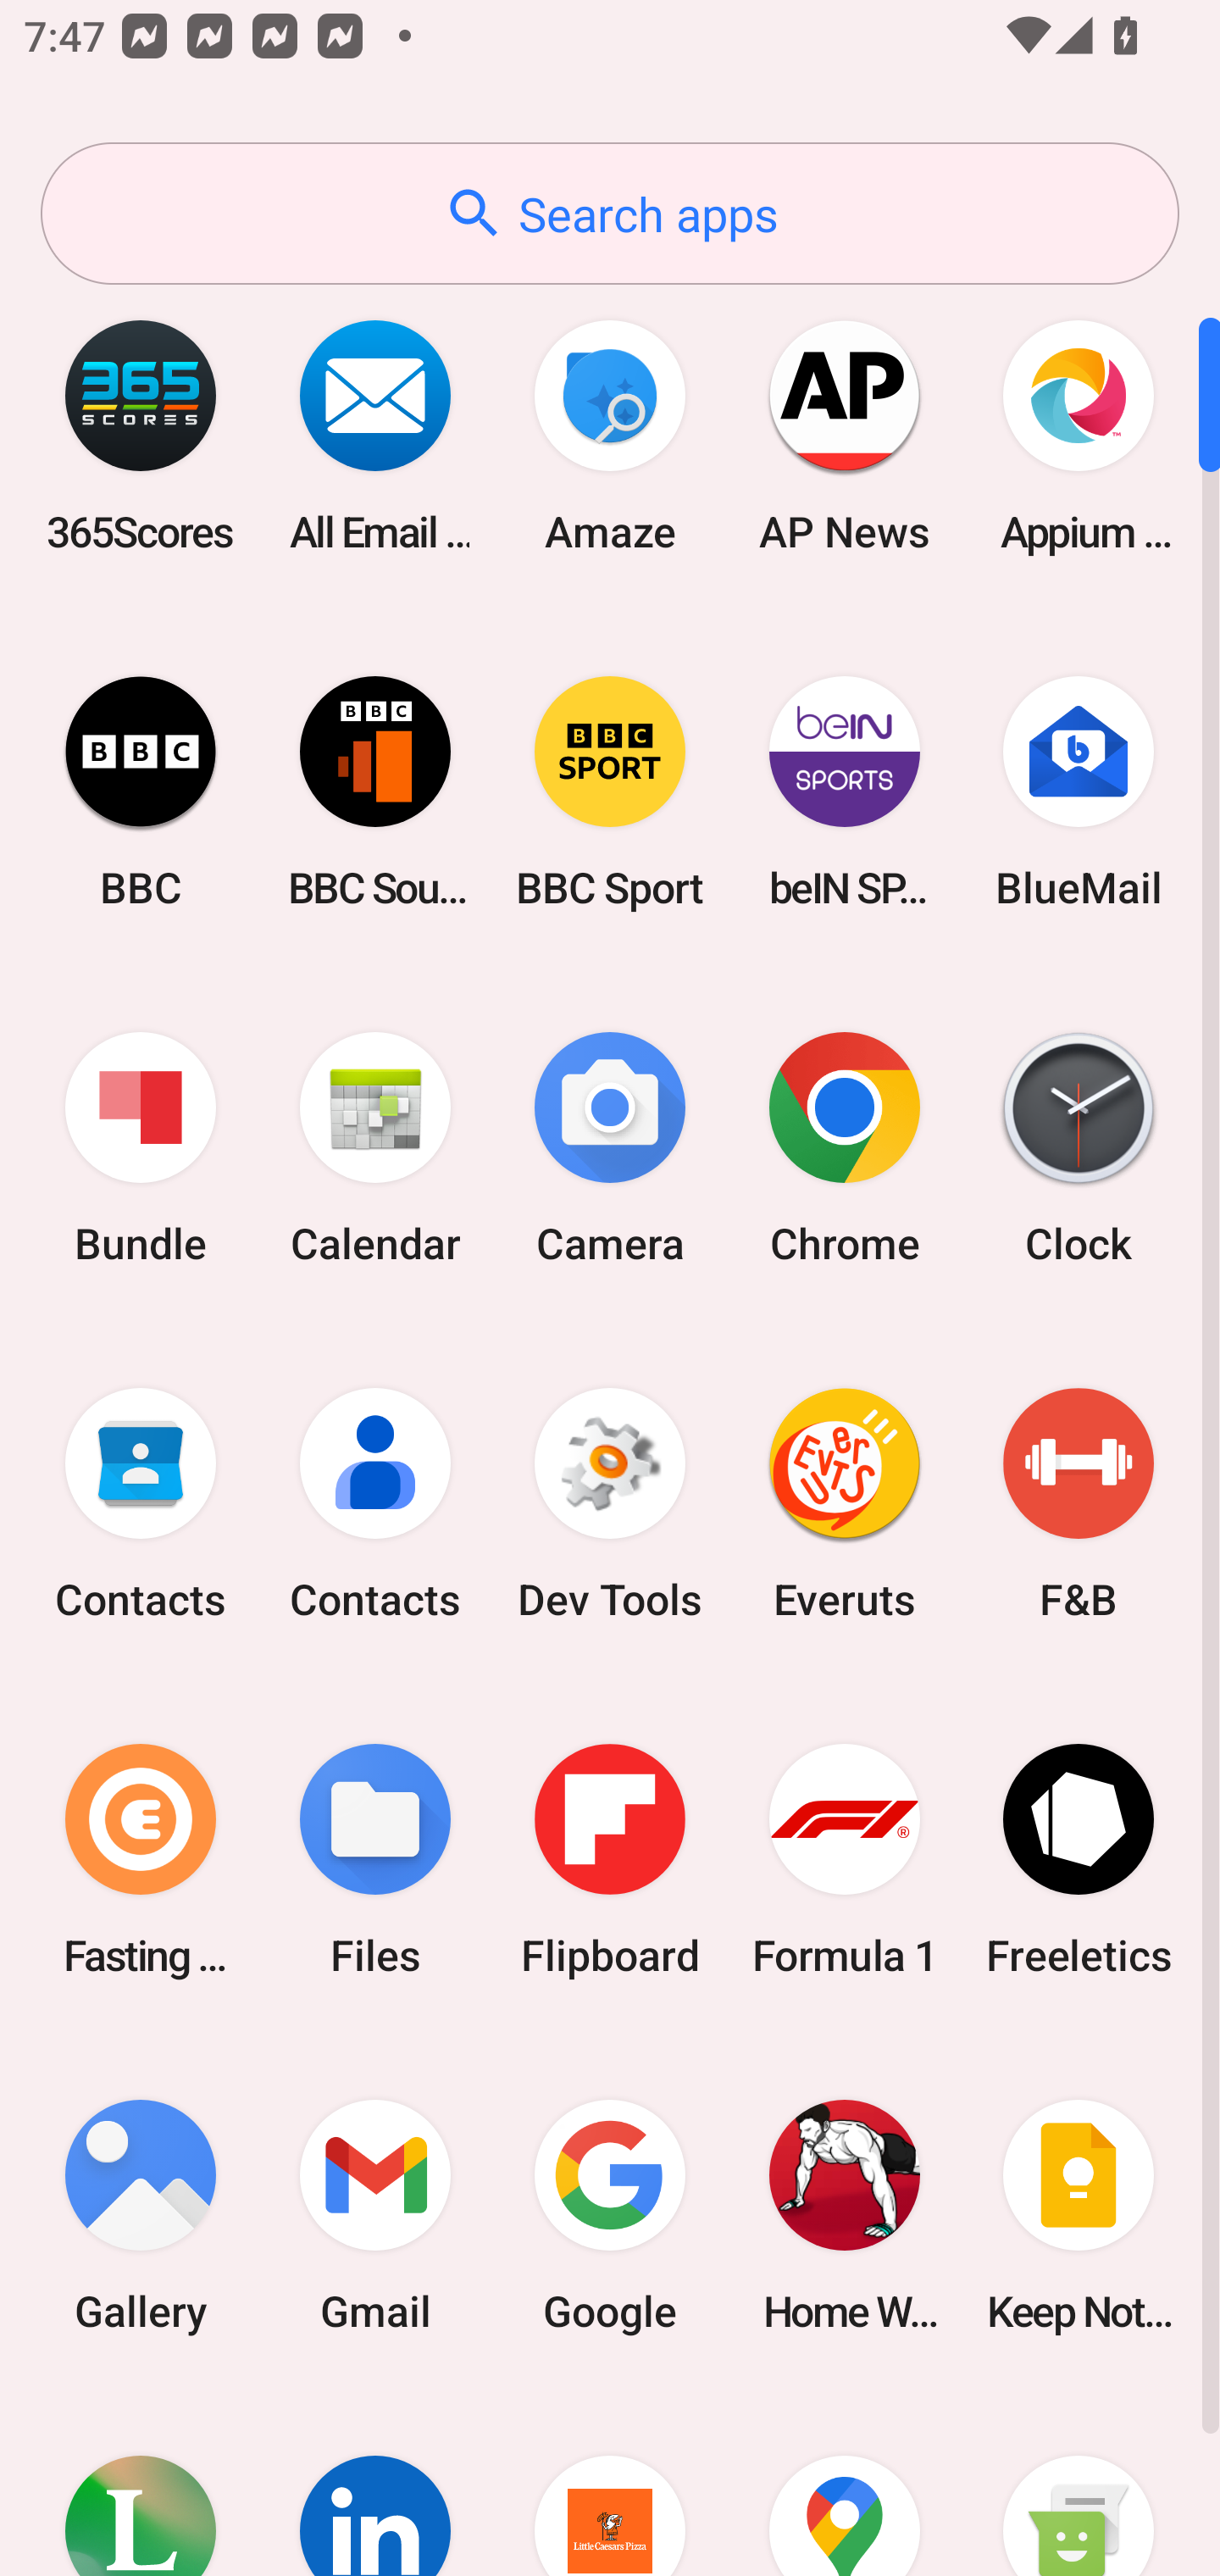  Describe the element at coordinates (375, 1859) in the screenshot. I see `Files` at that location.